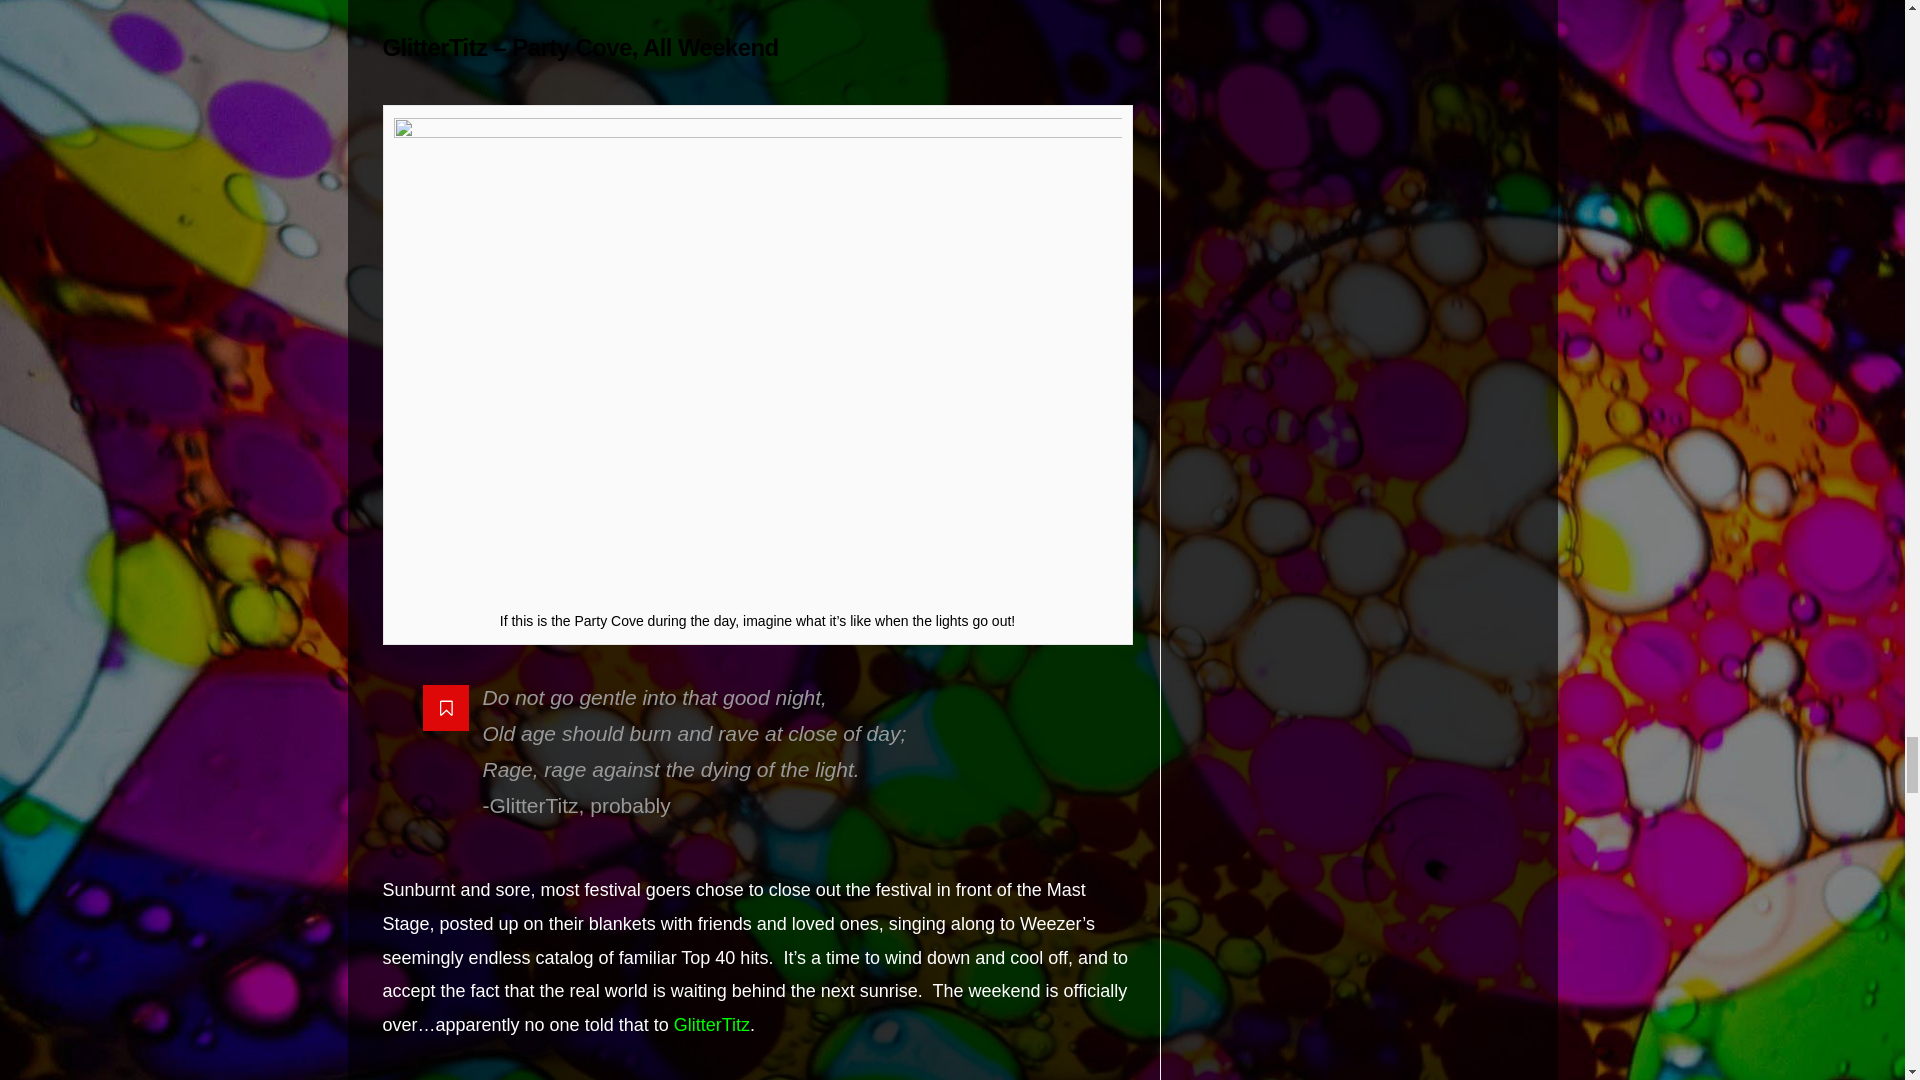 This screenshot has width=1920, height=1080. Describe the element at coordinates (712, 1024) in the screenshot. I see `GlitterTitz` at that location.